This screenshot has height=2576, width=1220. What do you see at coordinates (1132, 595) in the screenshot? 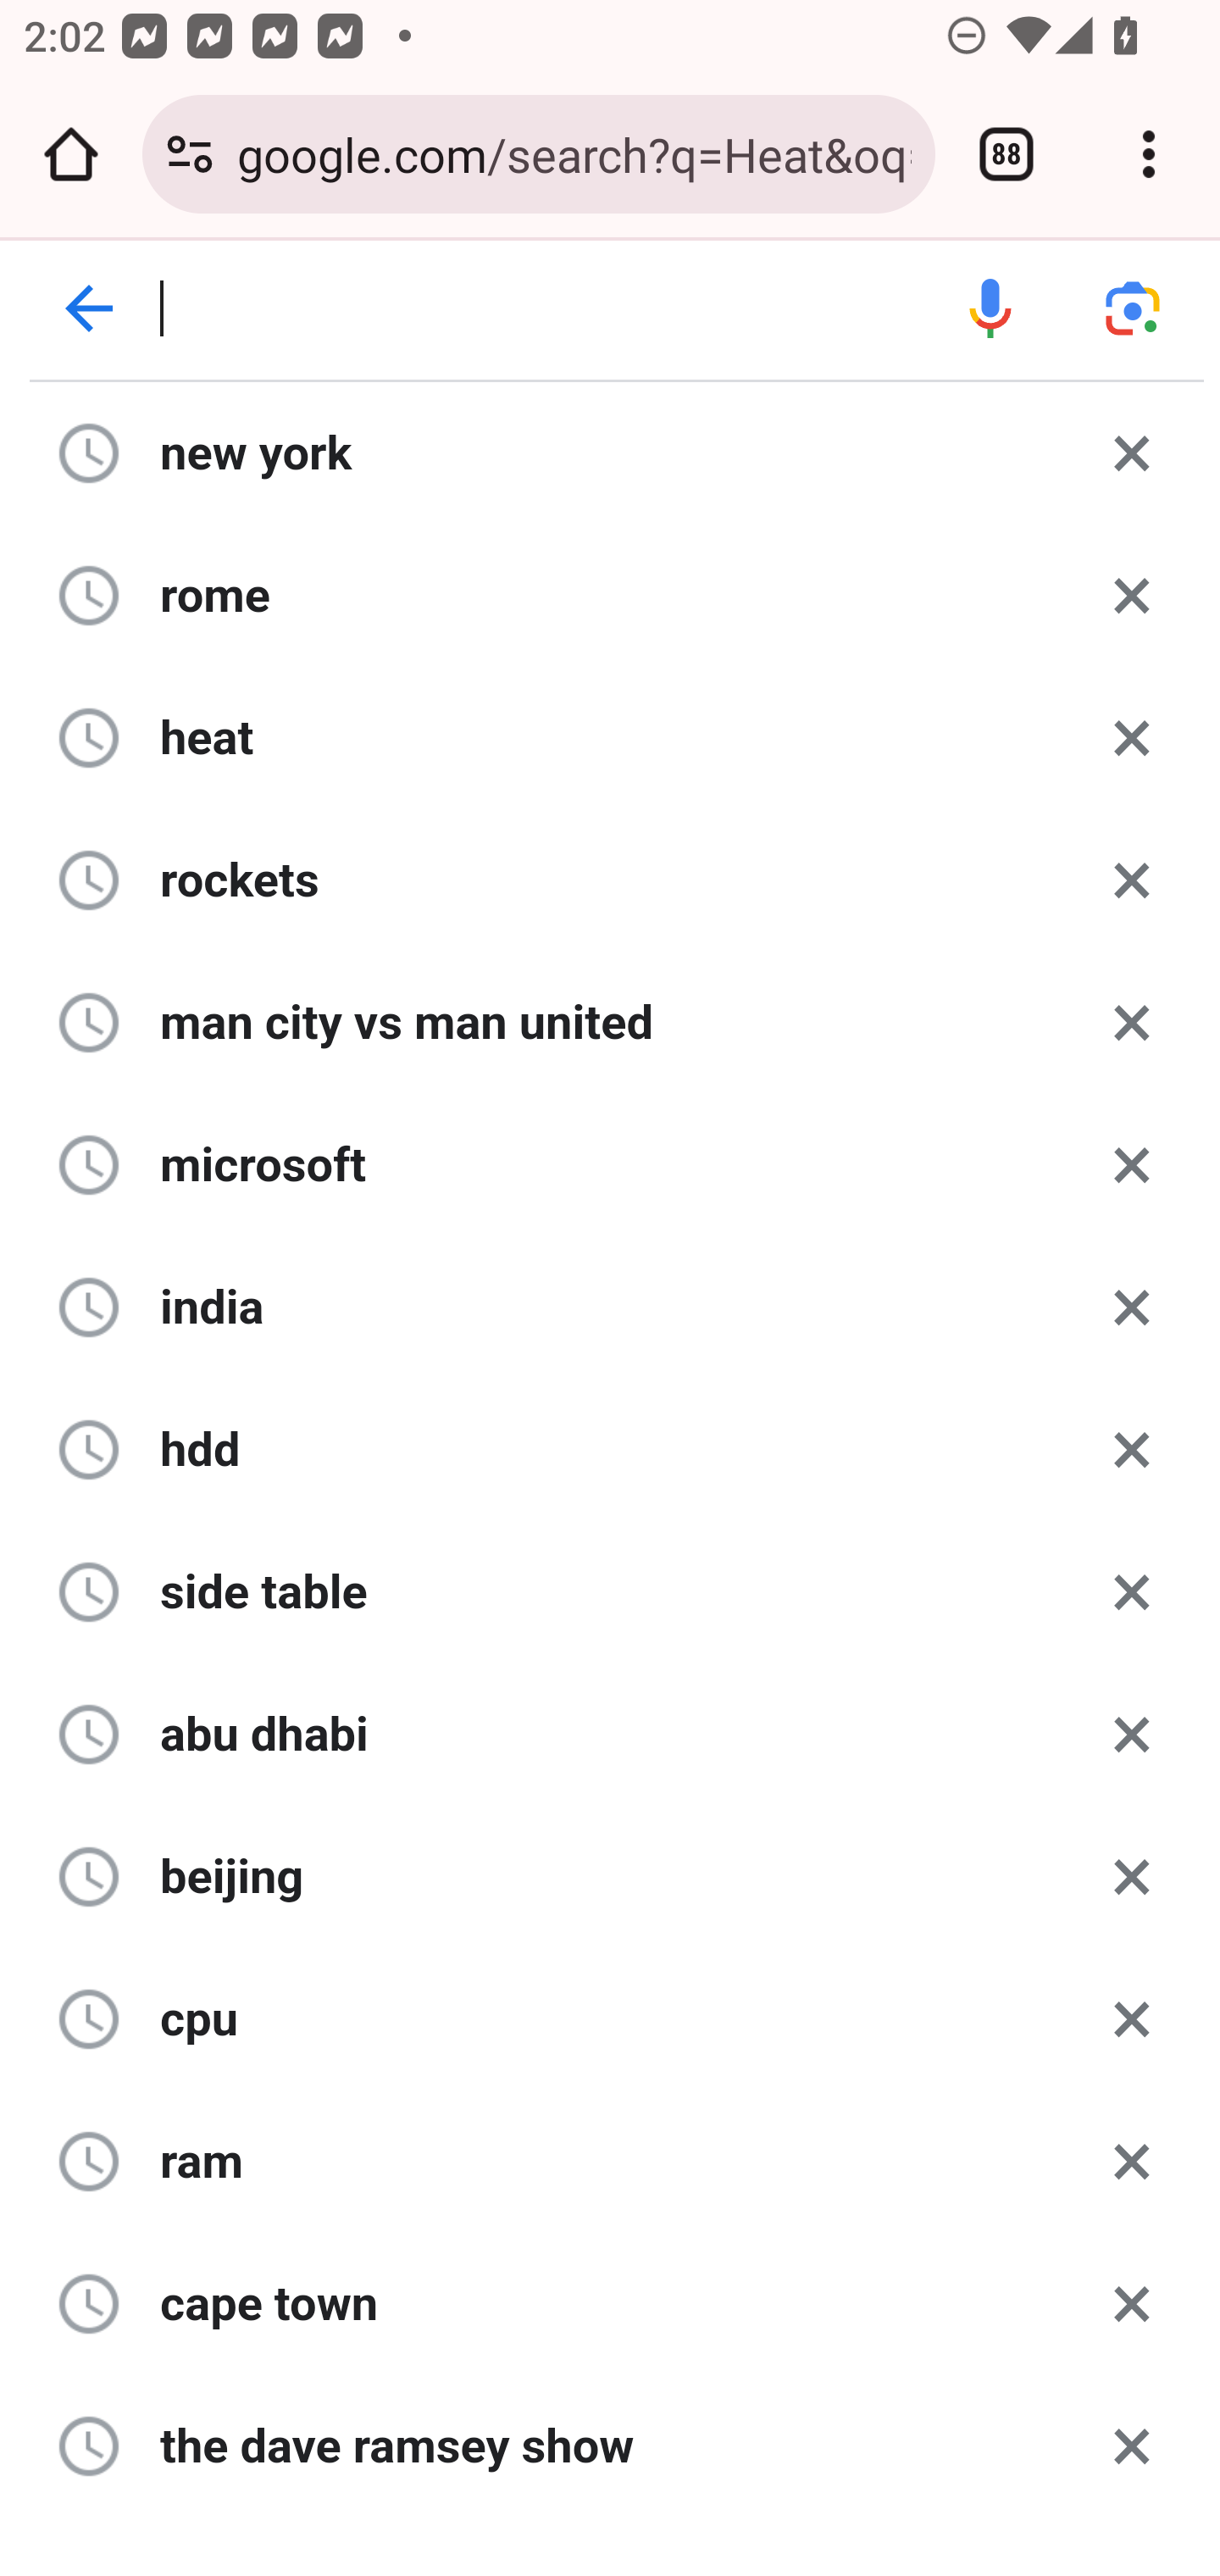
I see `Delete` at bounding box center [1132, 595].